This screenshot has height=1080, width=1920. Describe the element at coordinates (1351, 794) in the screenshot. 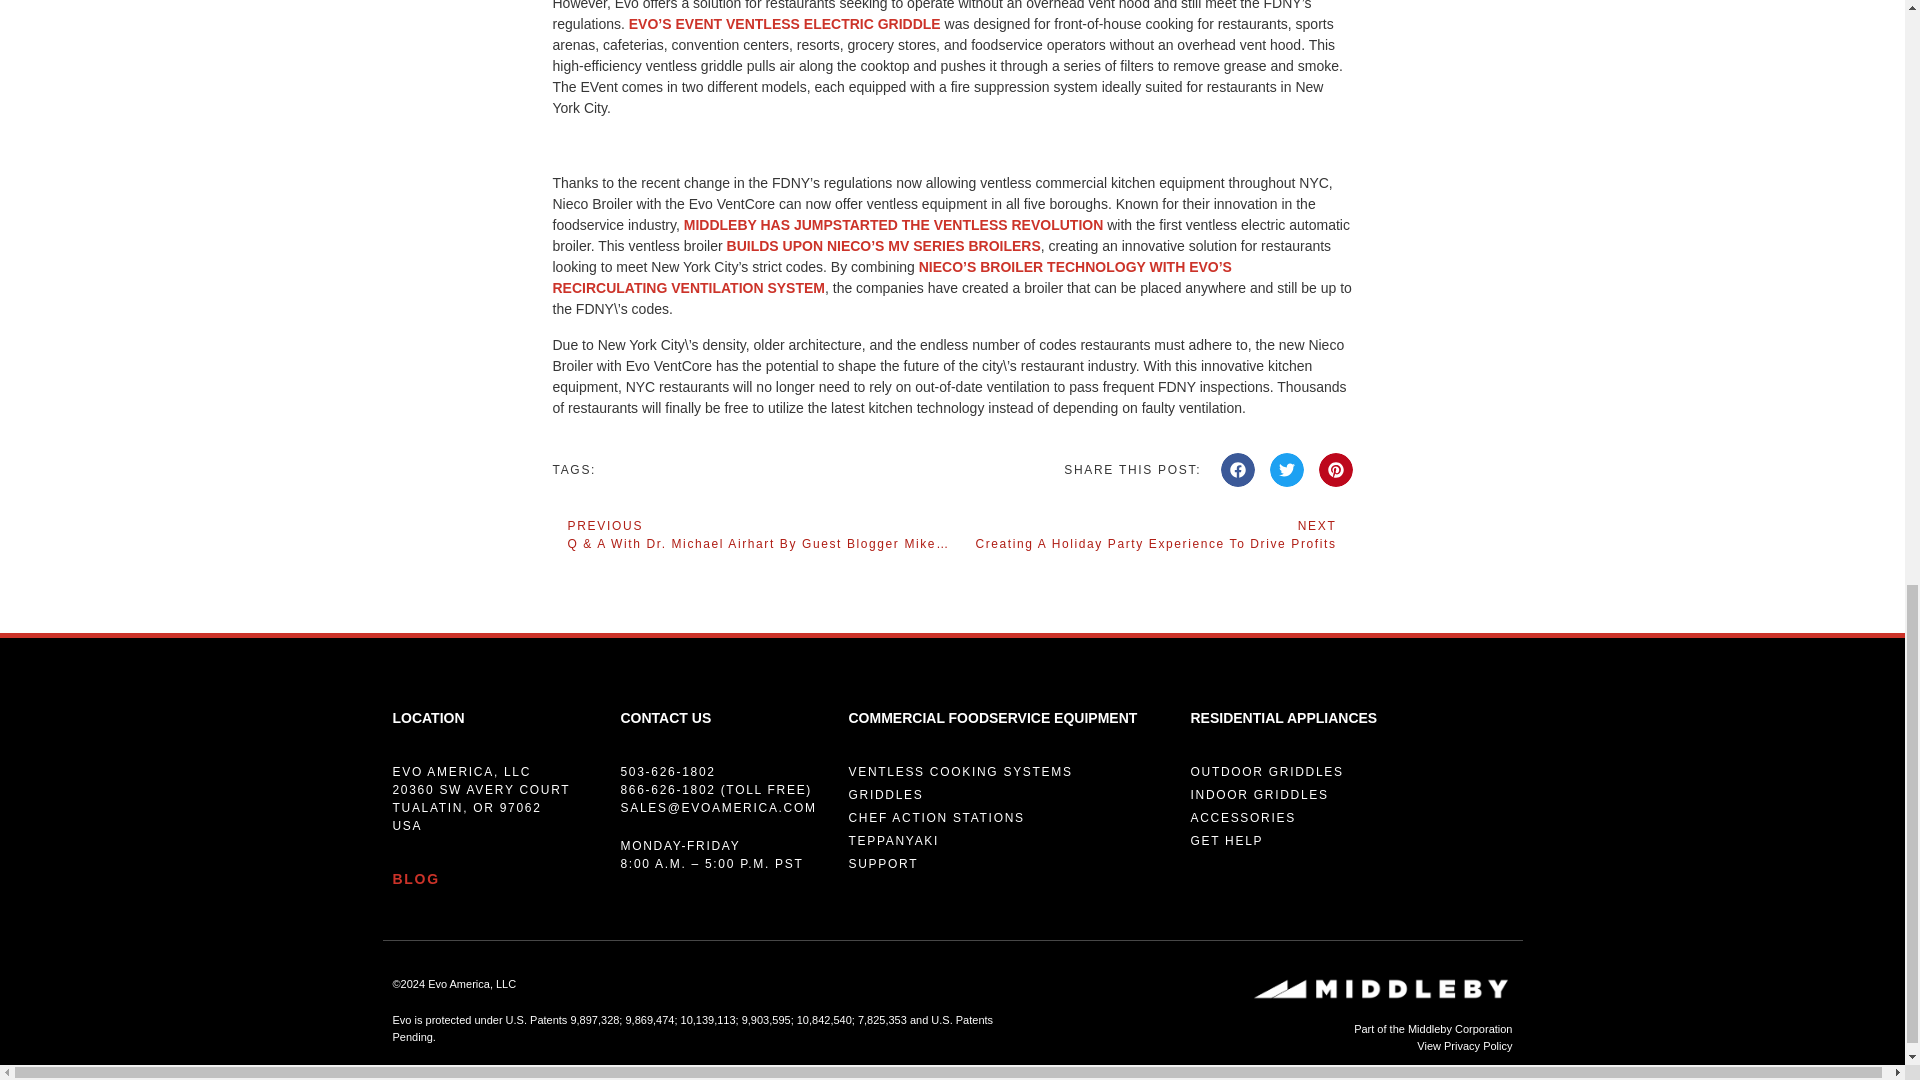

I see `CHEF ACTION STATIONS` at that location.